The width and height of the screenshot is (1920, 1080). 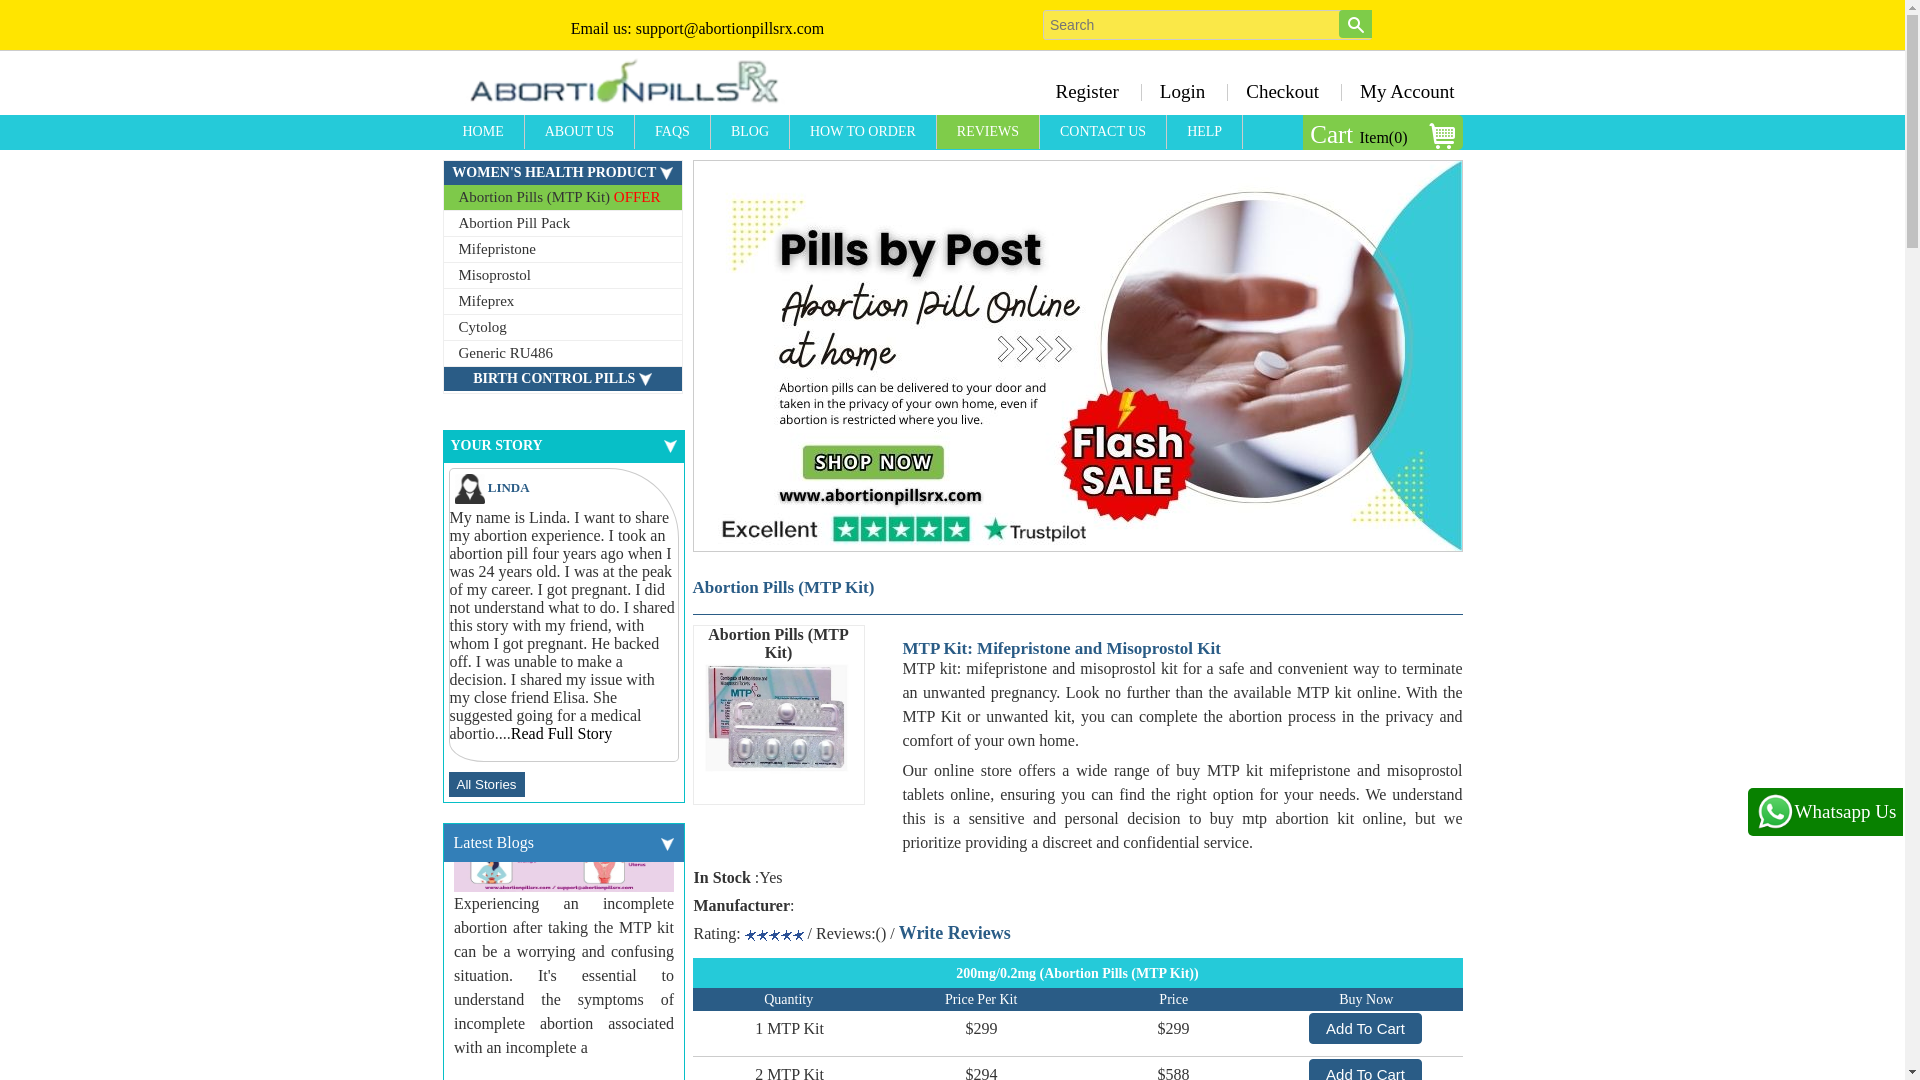 What do you see at coordinates (580, 132) in the screenshot?
I see `ABOUT US` at bounding box center [580, 132].